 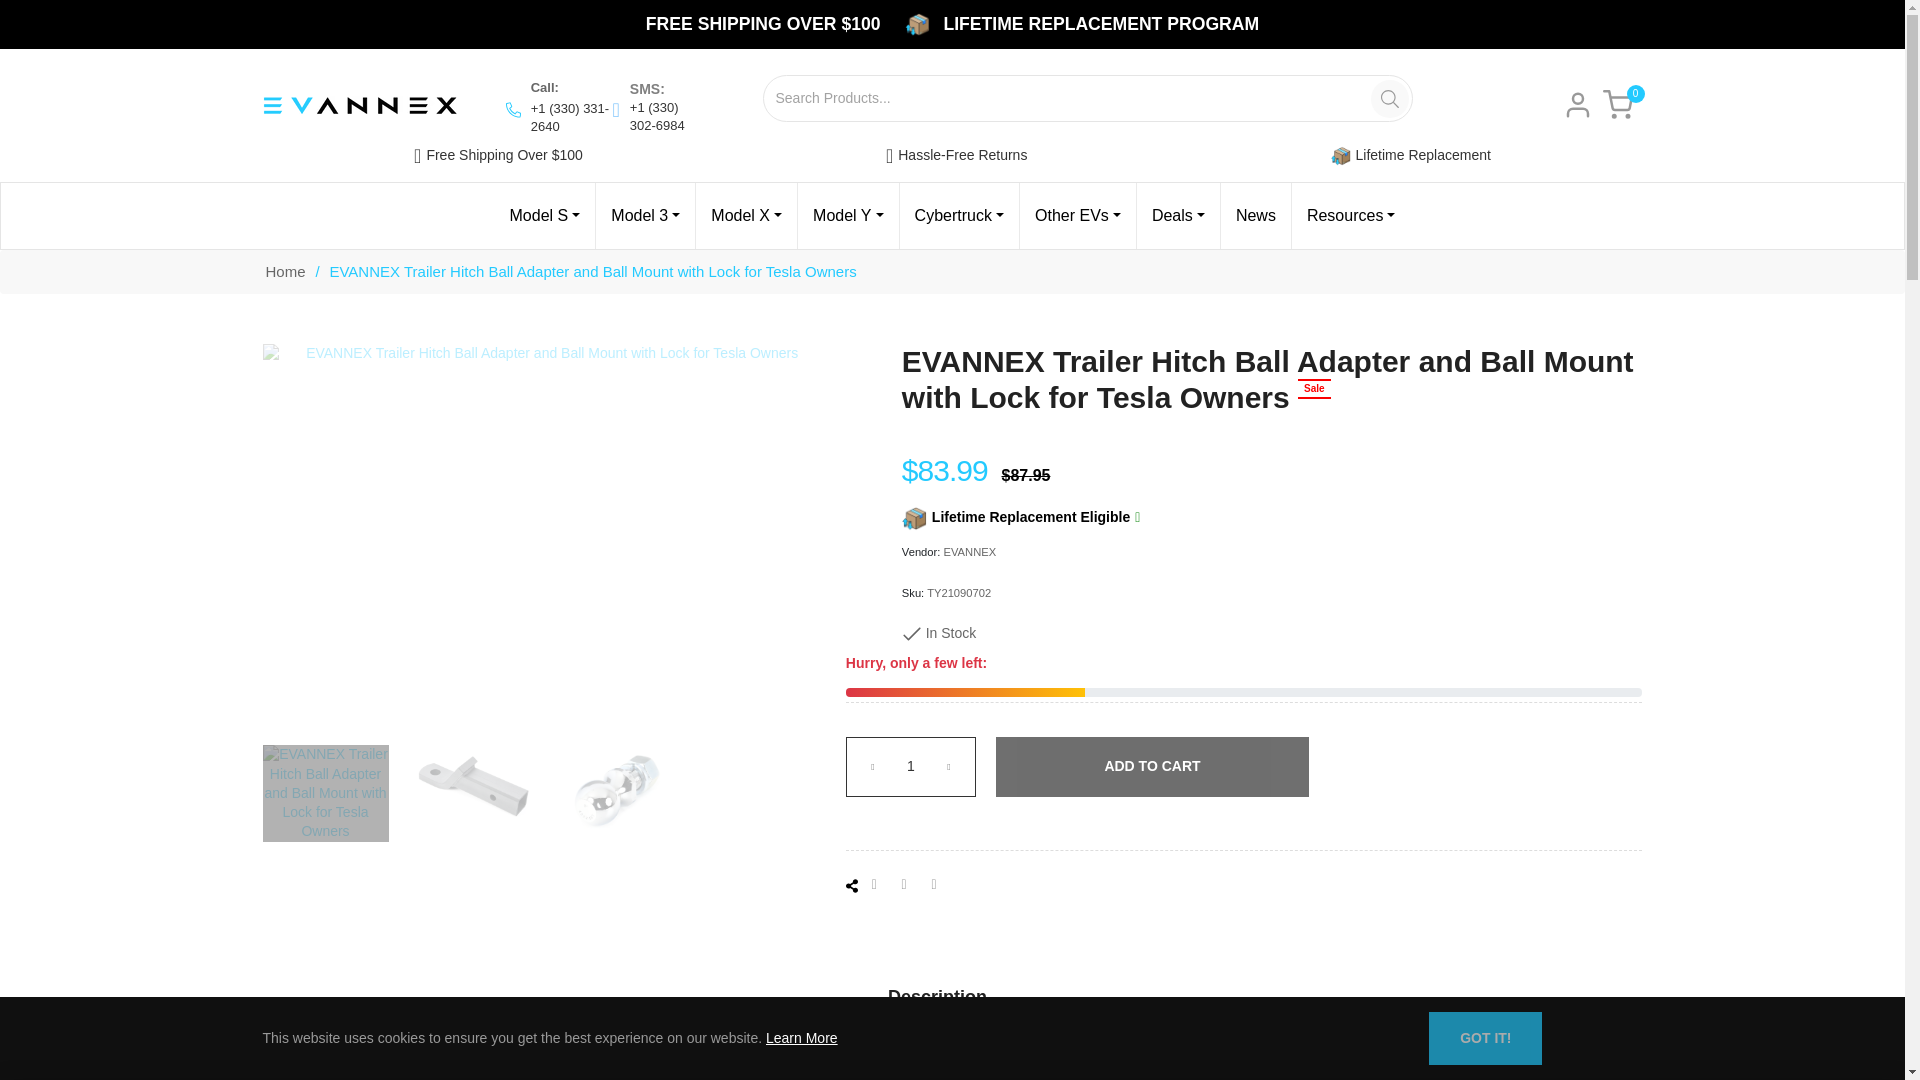 I want to click on Model 3, so click(x=645, y=216).